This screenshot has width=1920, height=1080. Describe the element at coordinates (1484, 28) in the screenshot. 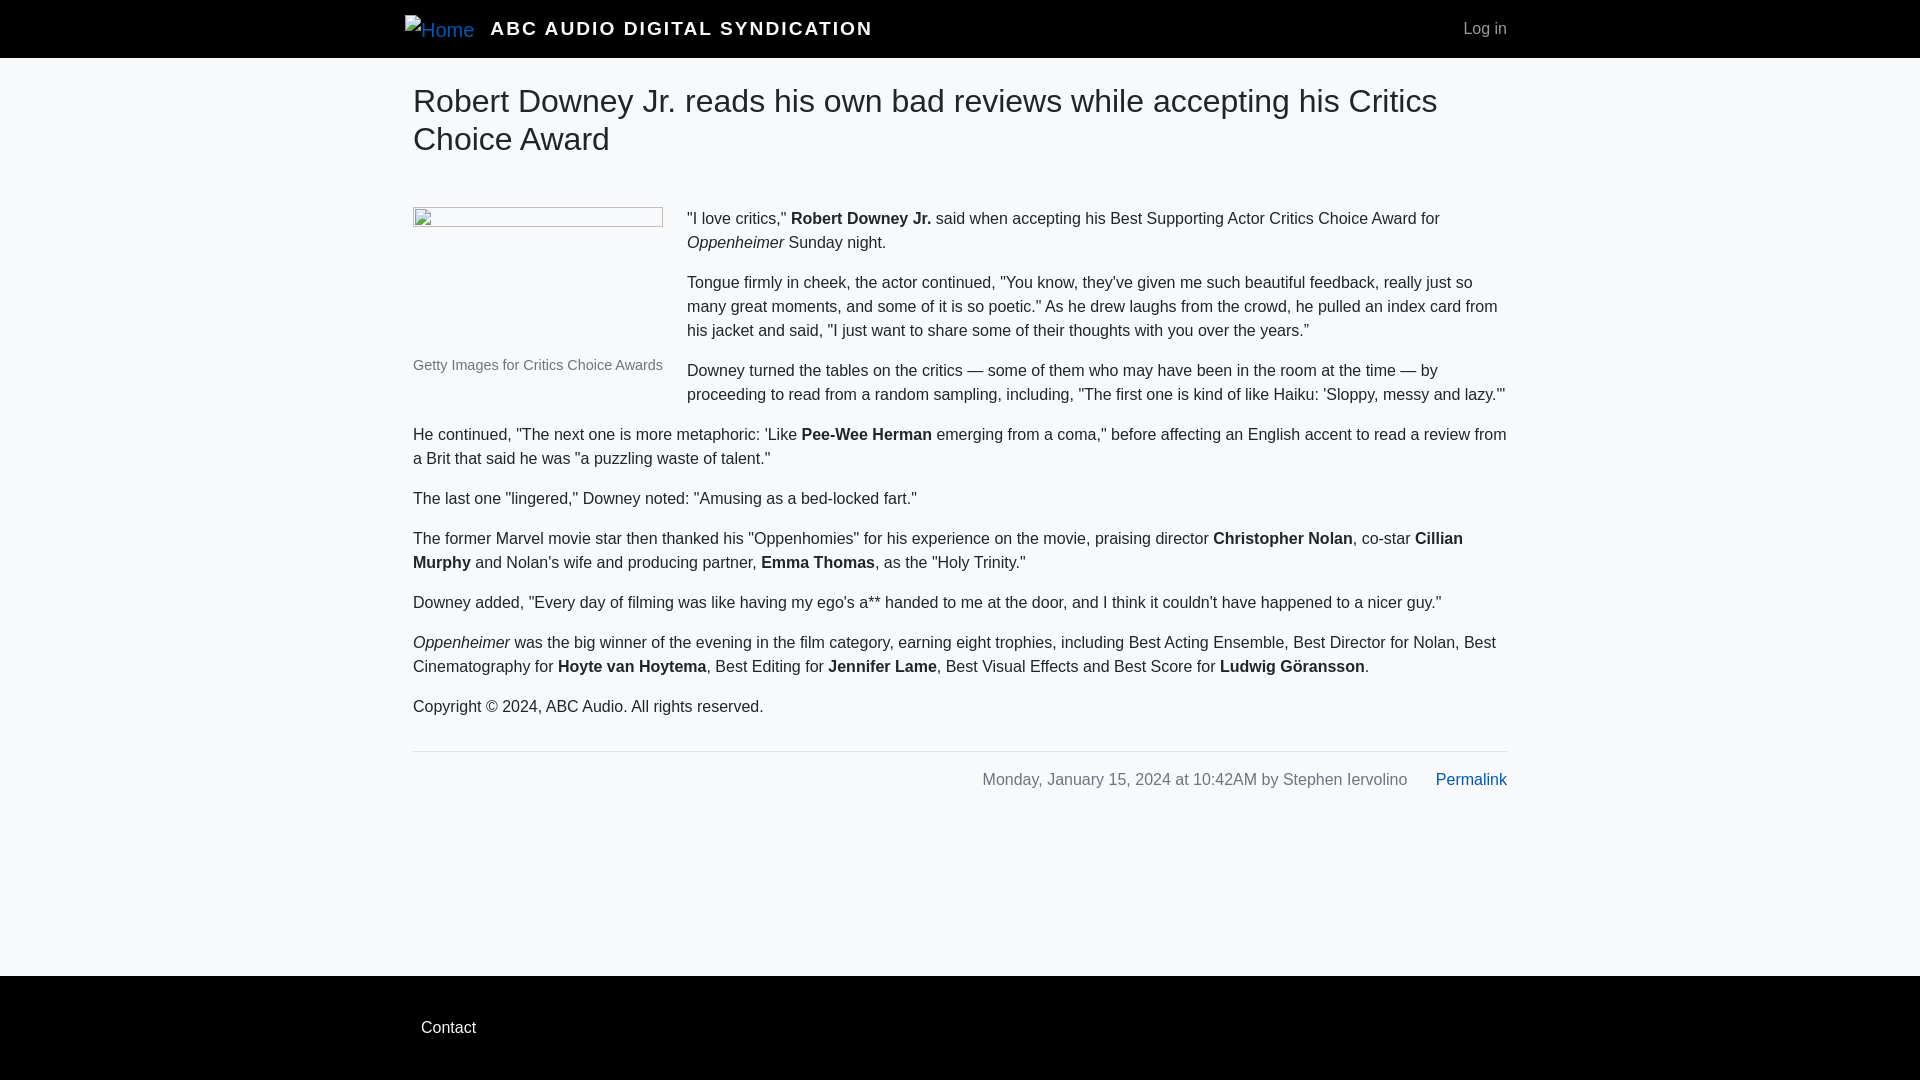

I see `Log in` at that location.